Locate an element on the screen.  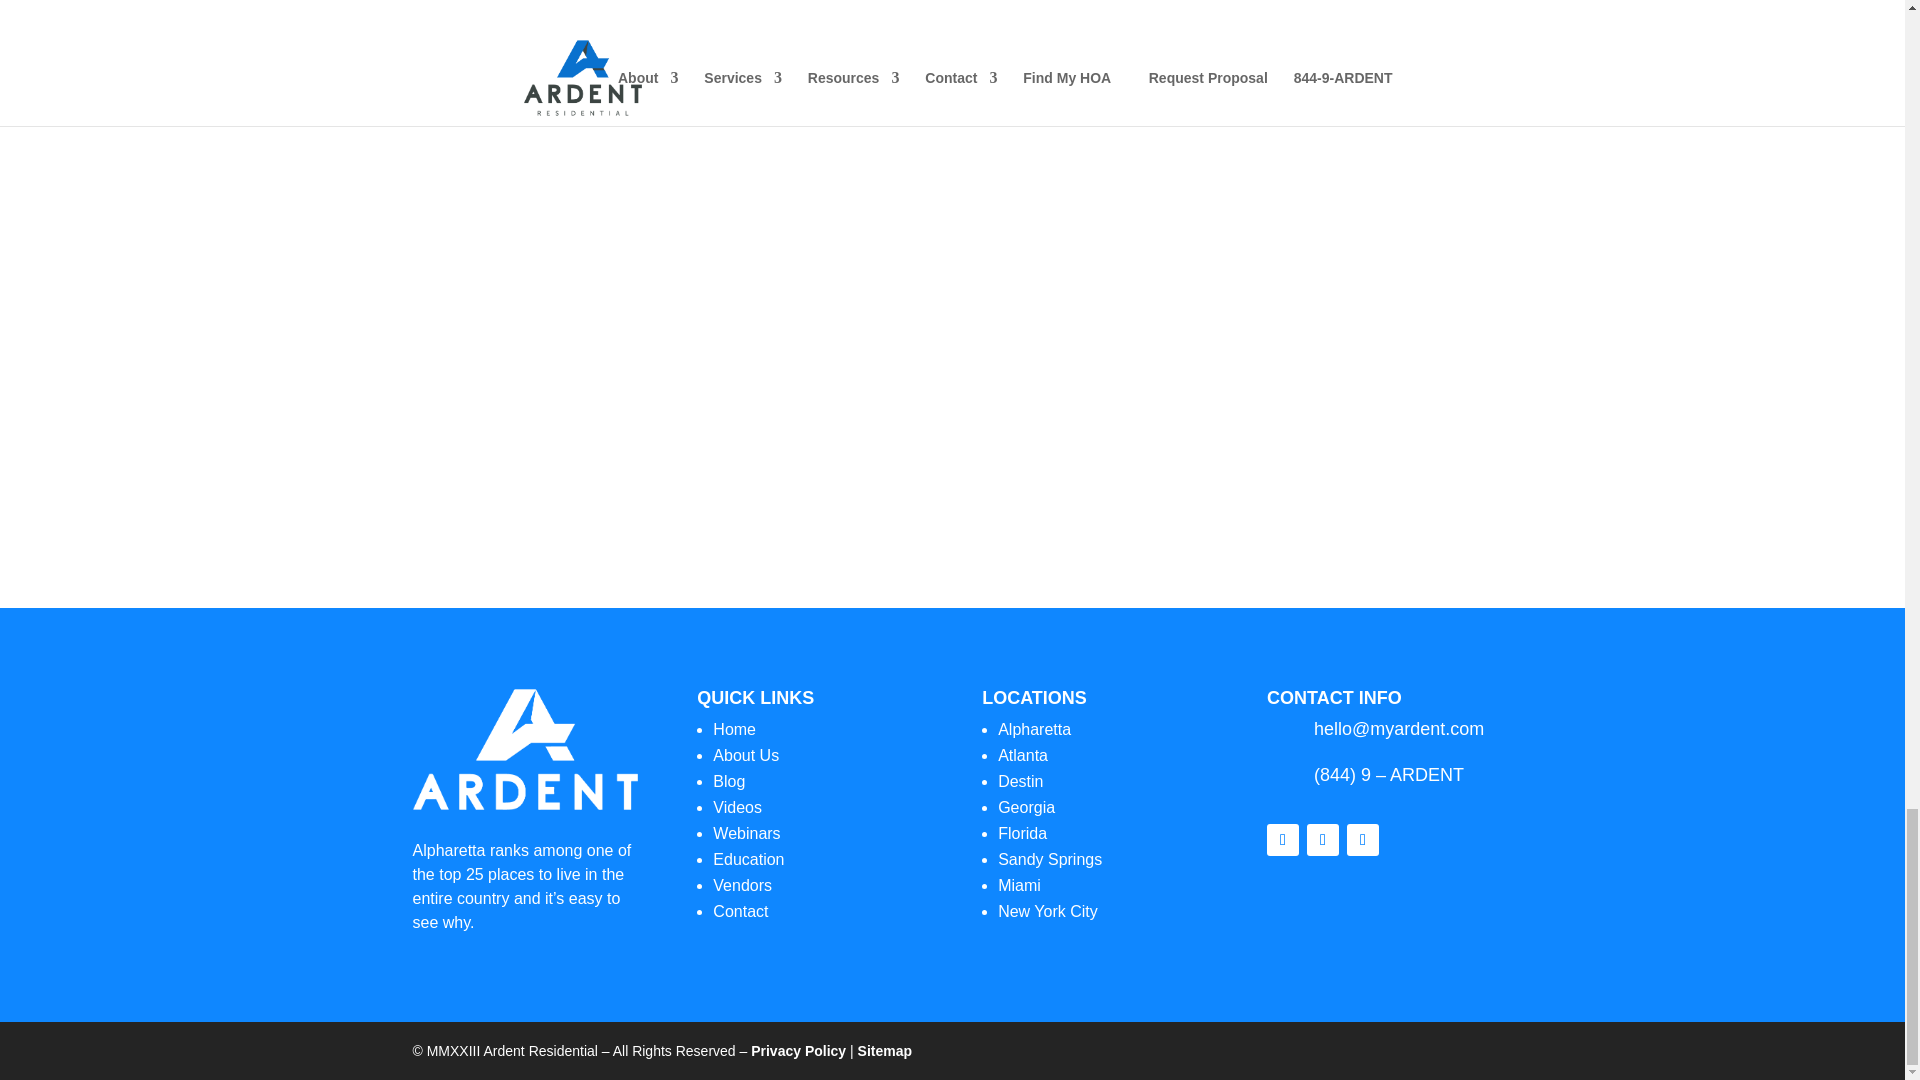
Asset 2 is located at coordinates (524, 750).